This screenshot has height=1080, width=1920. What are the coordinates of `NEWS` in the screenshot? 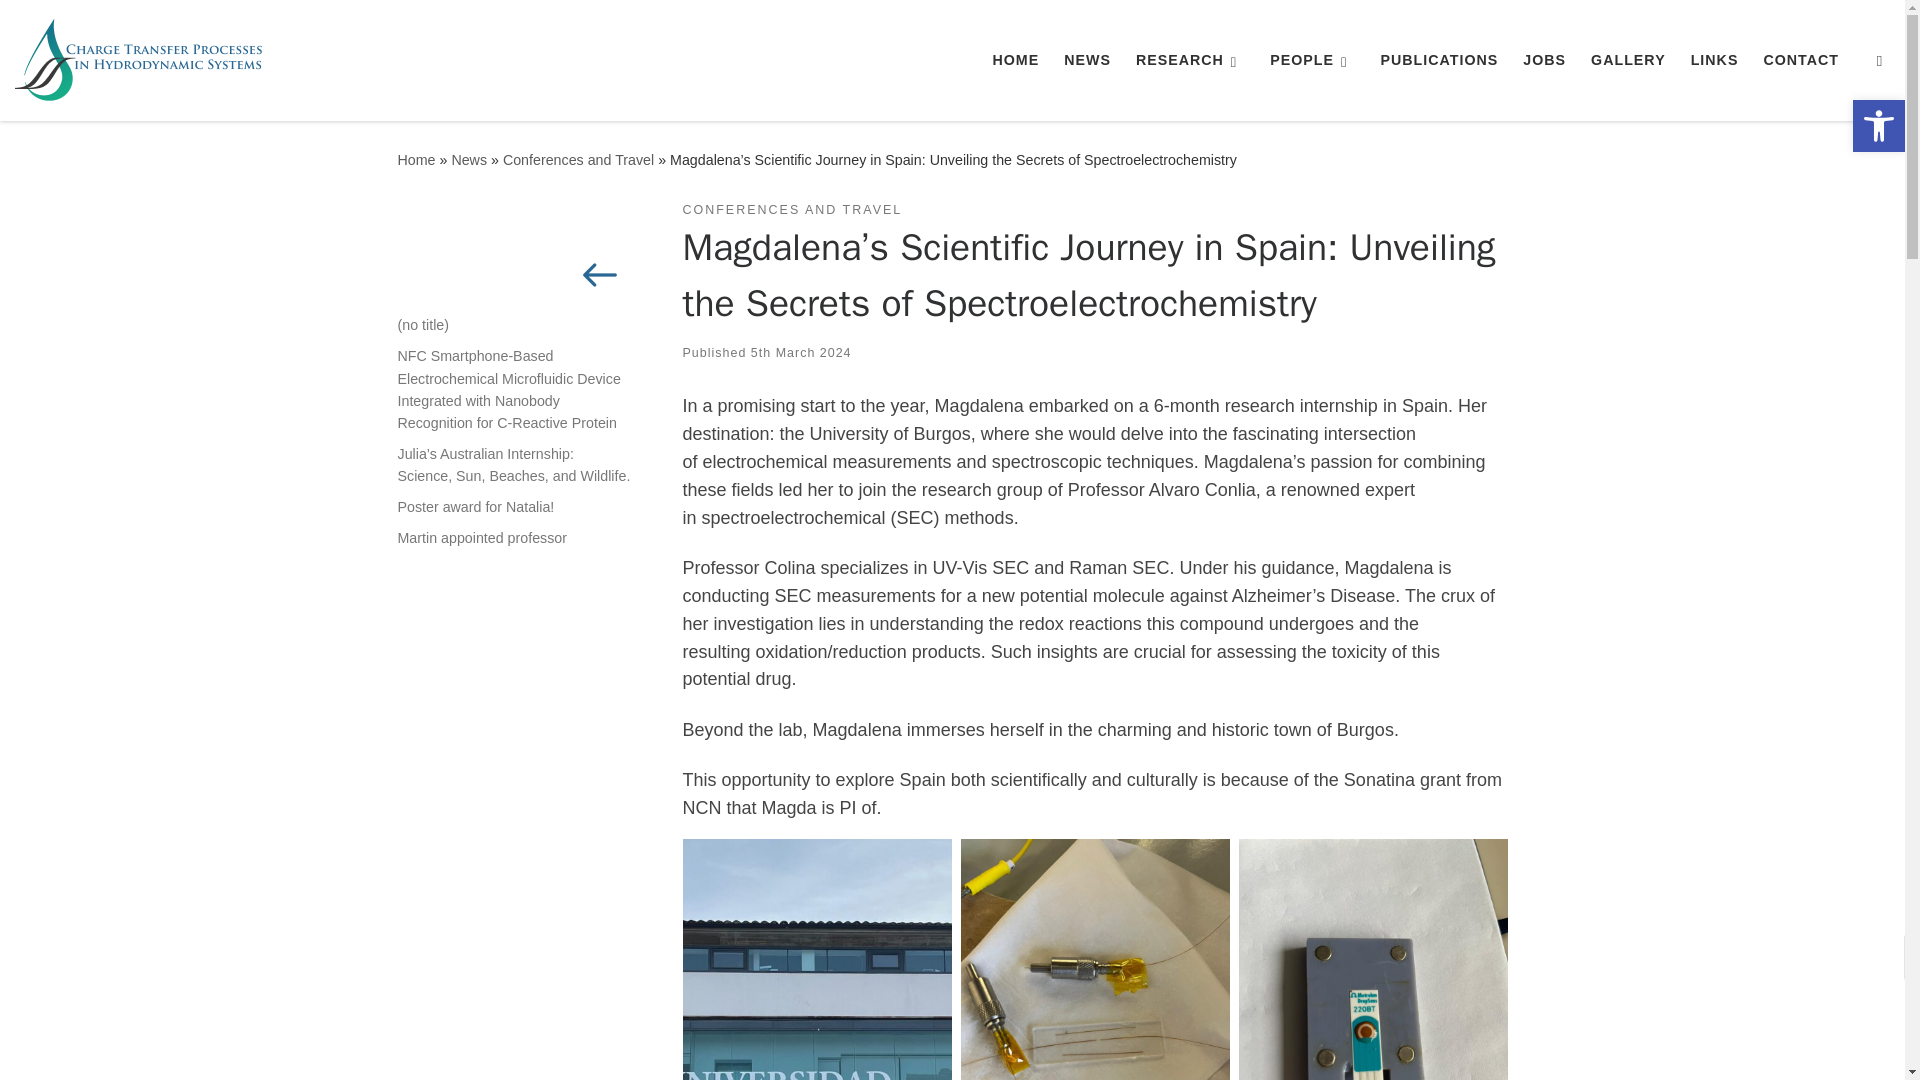 It's located at (1087, 60).